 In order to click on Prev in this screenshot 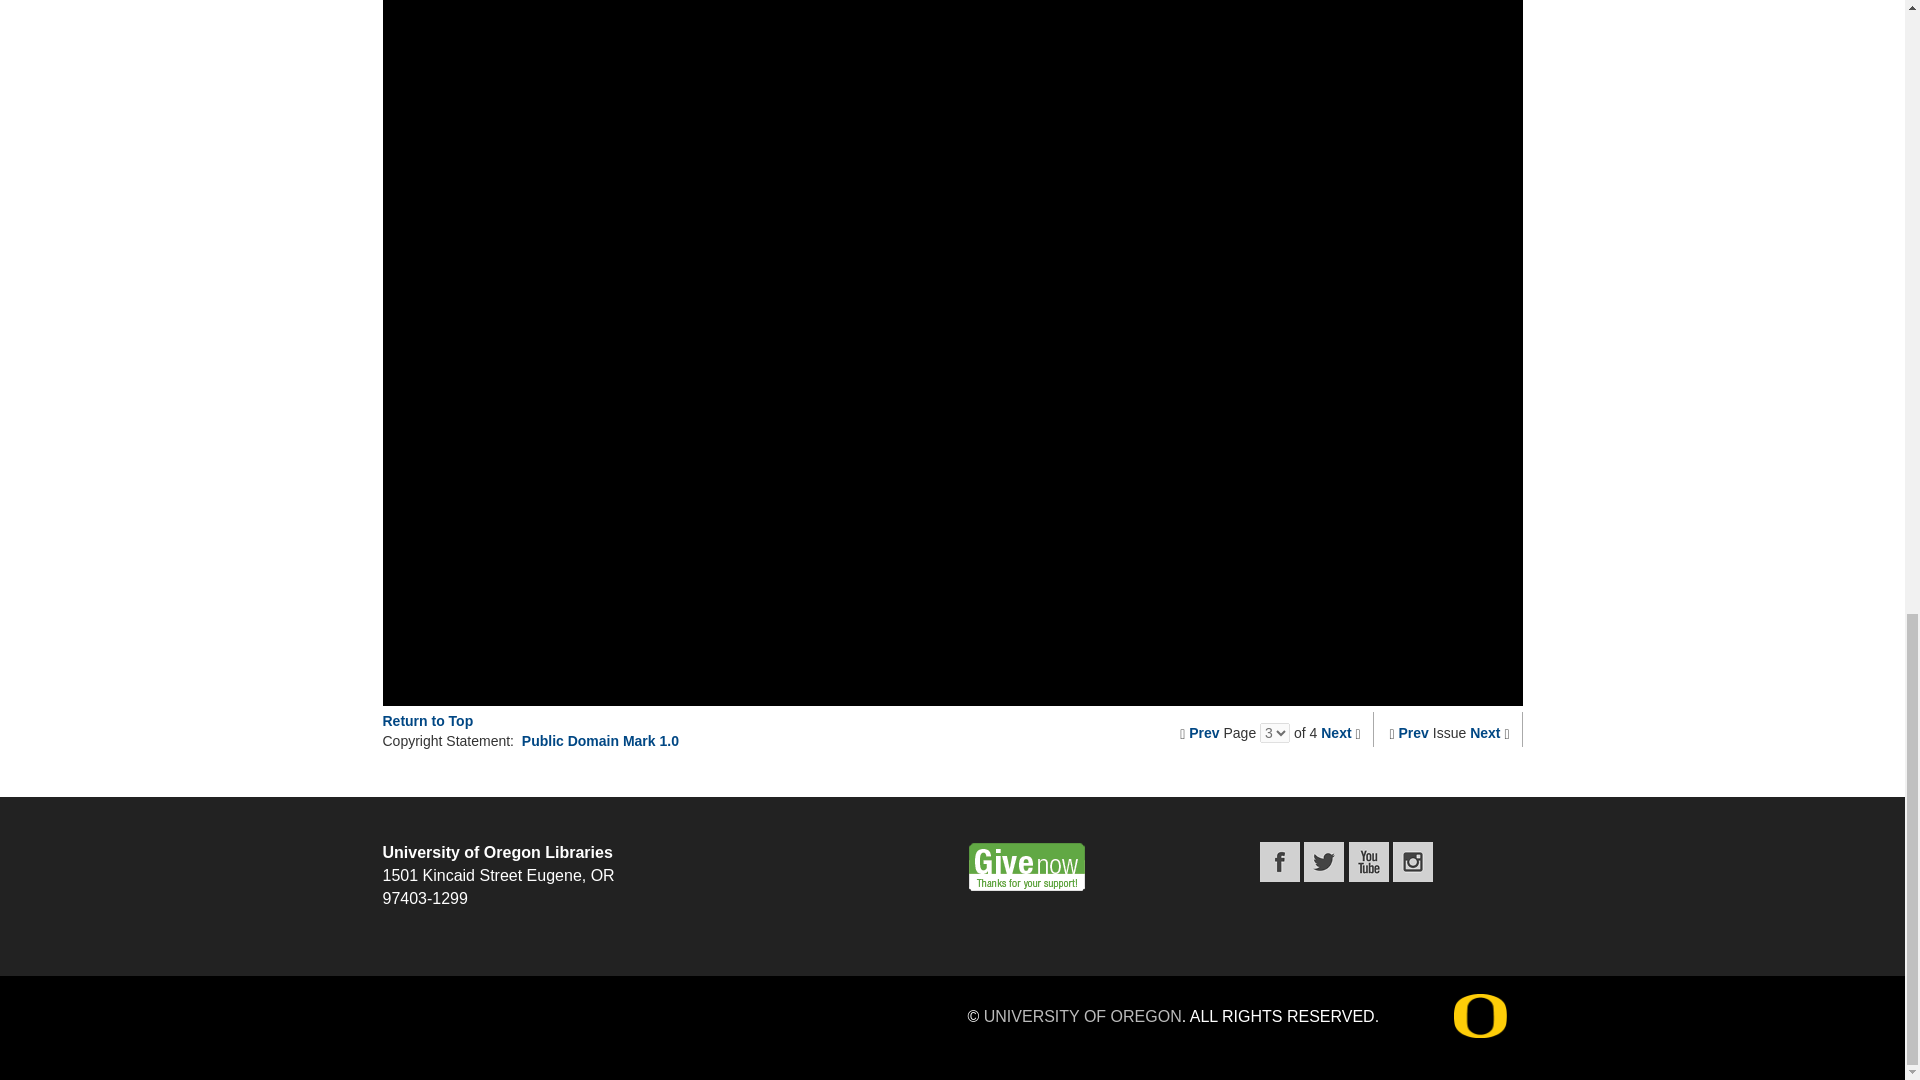, I will do `click(1414, 732)`.